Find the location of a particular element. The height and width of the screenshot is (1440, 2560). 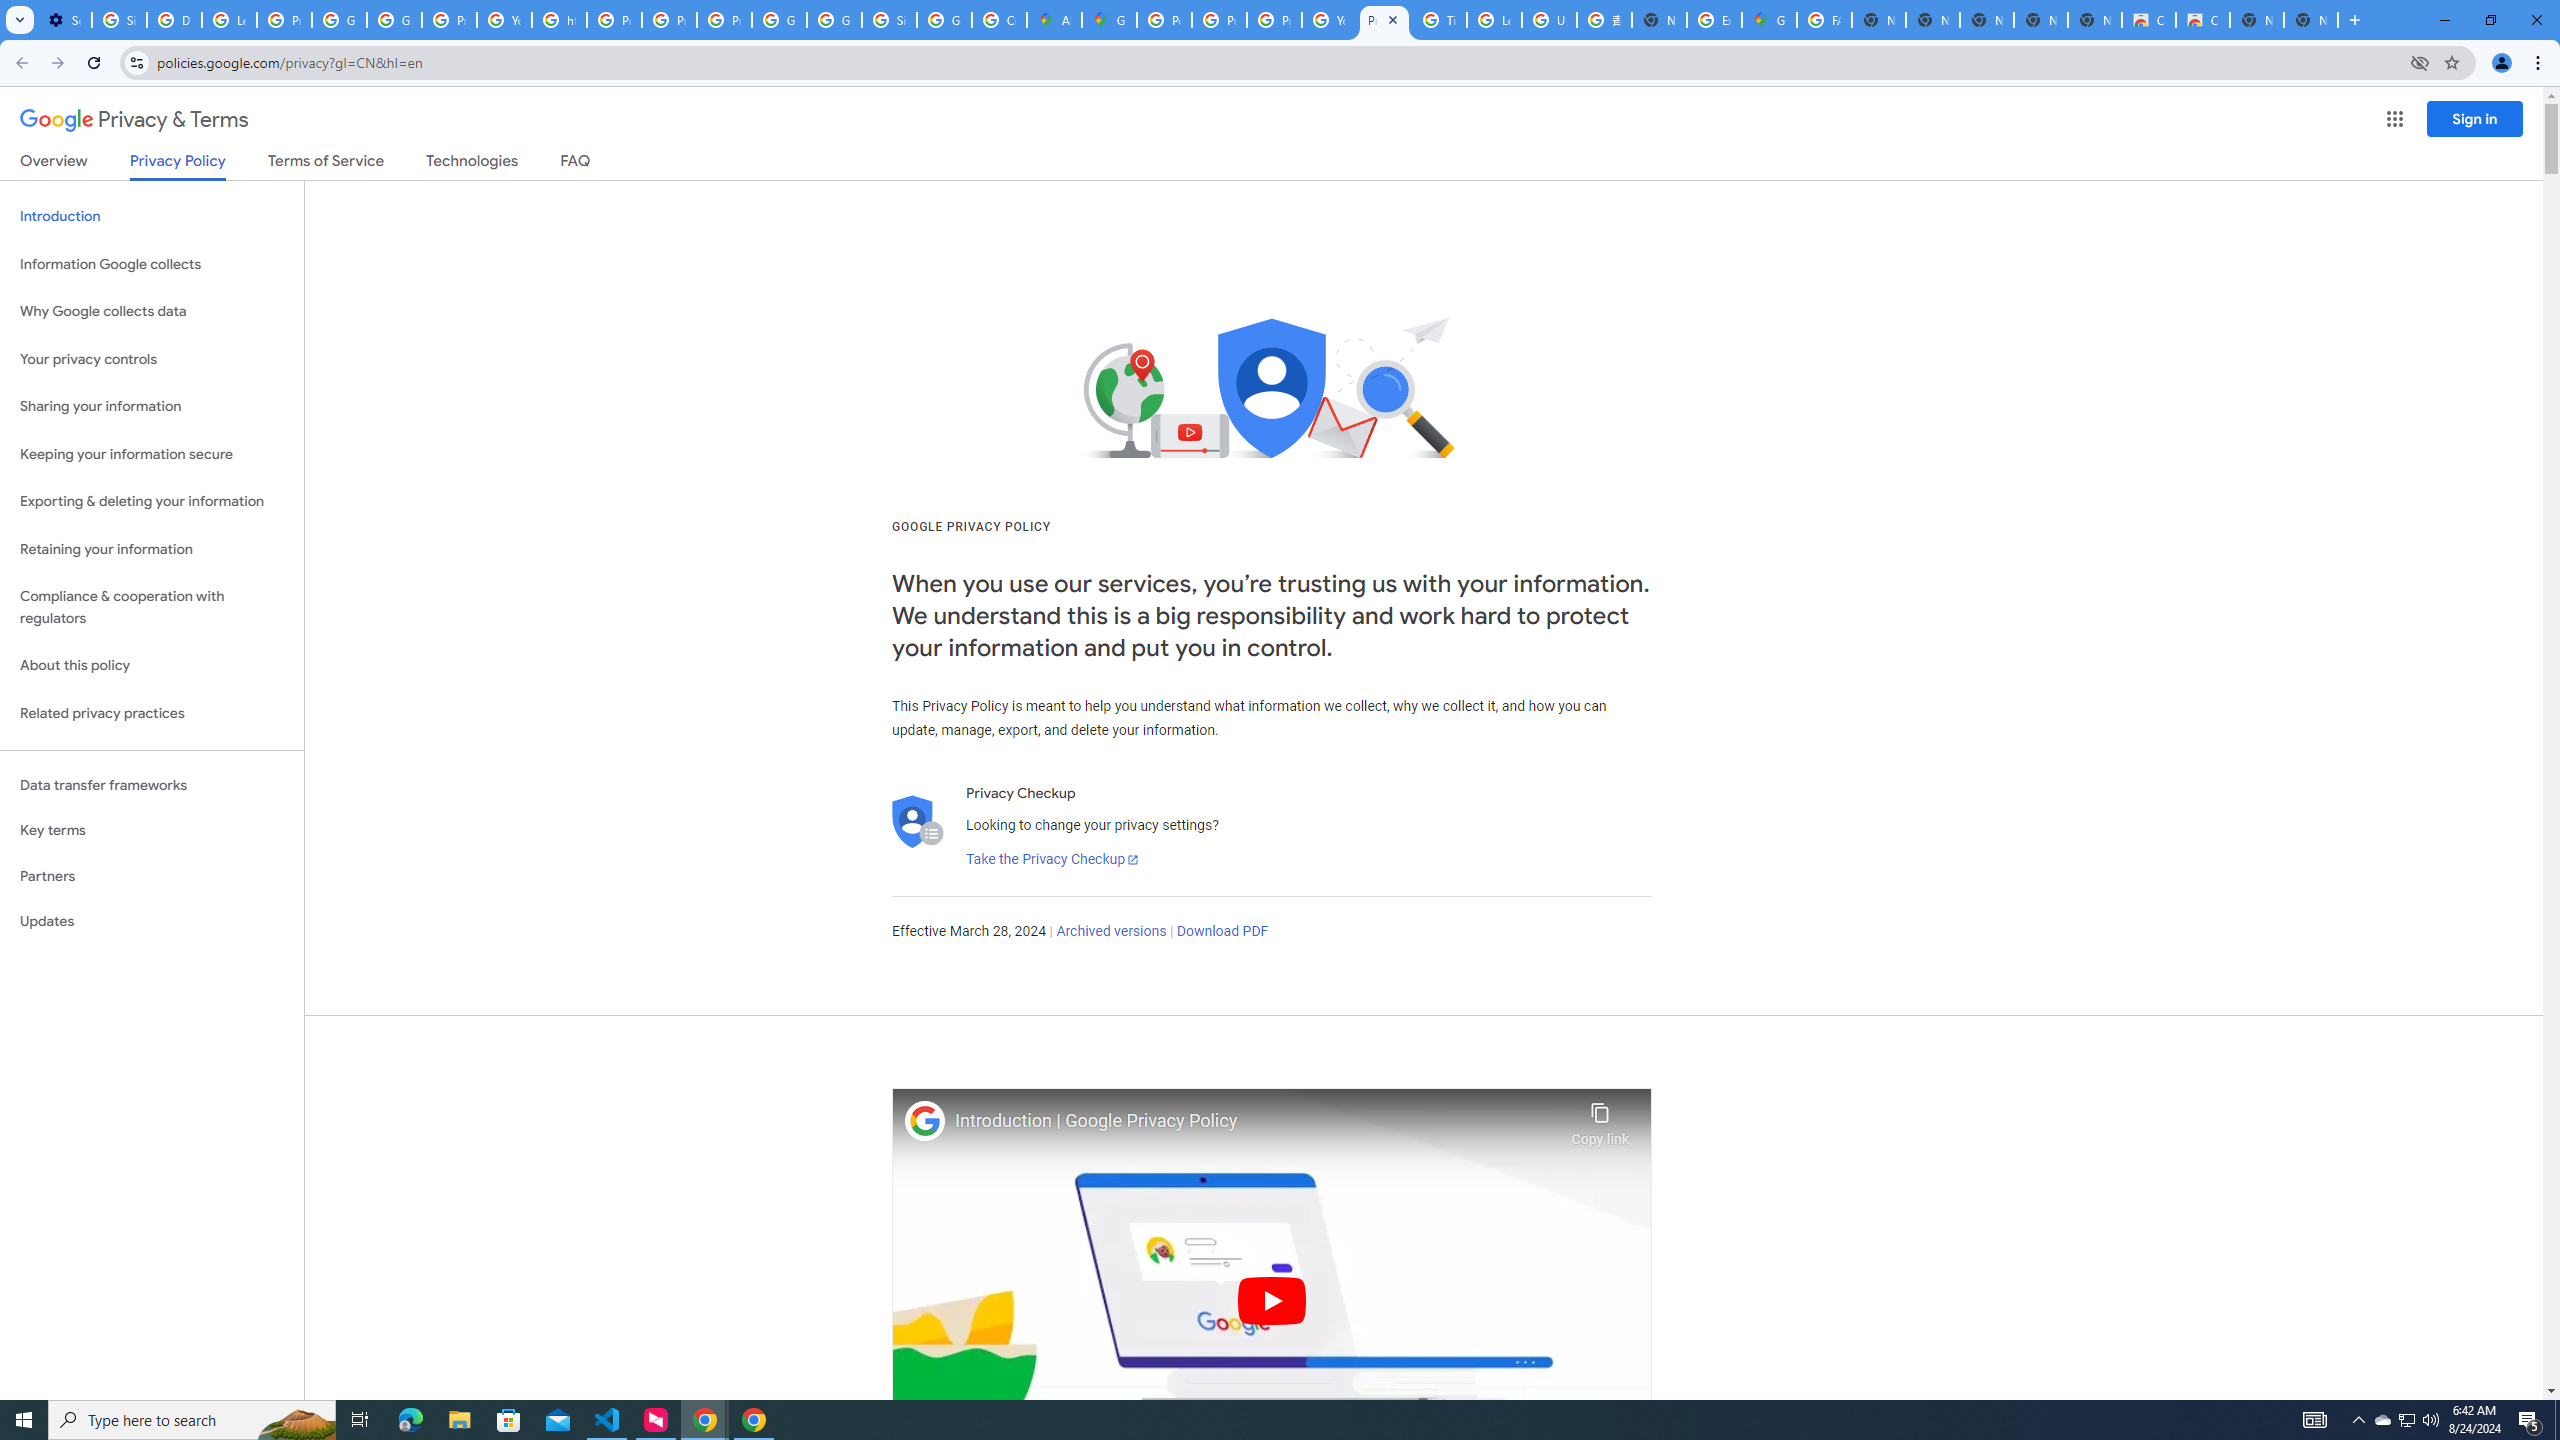

Settings - On startup is located at coordinates (64, 20).